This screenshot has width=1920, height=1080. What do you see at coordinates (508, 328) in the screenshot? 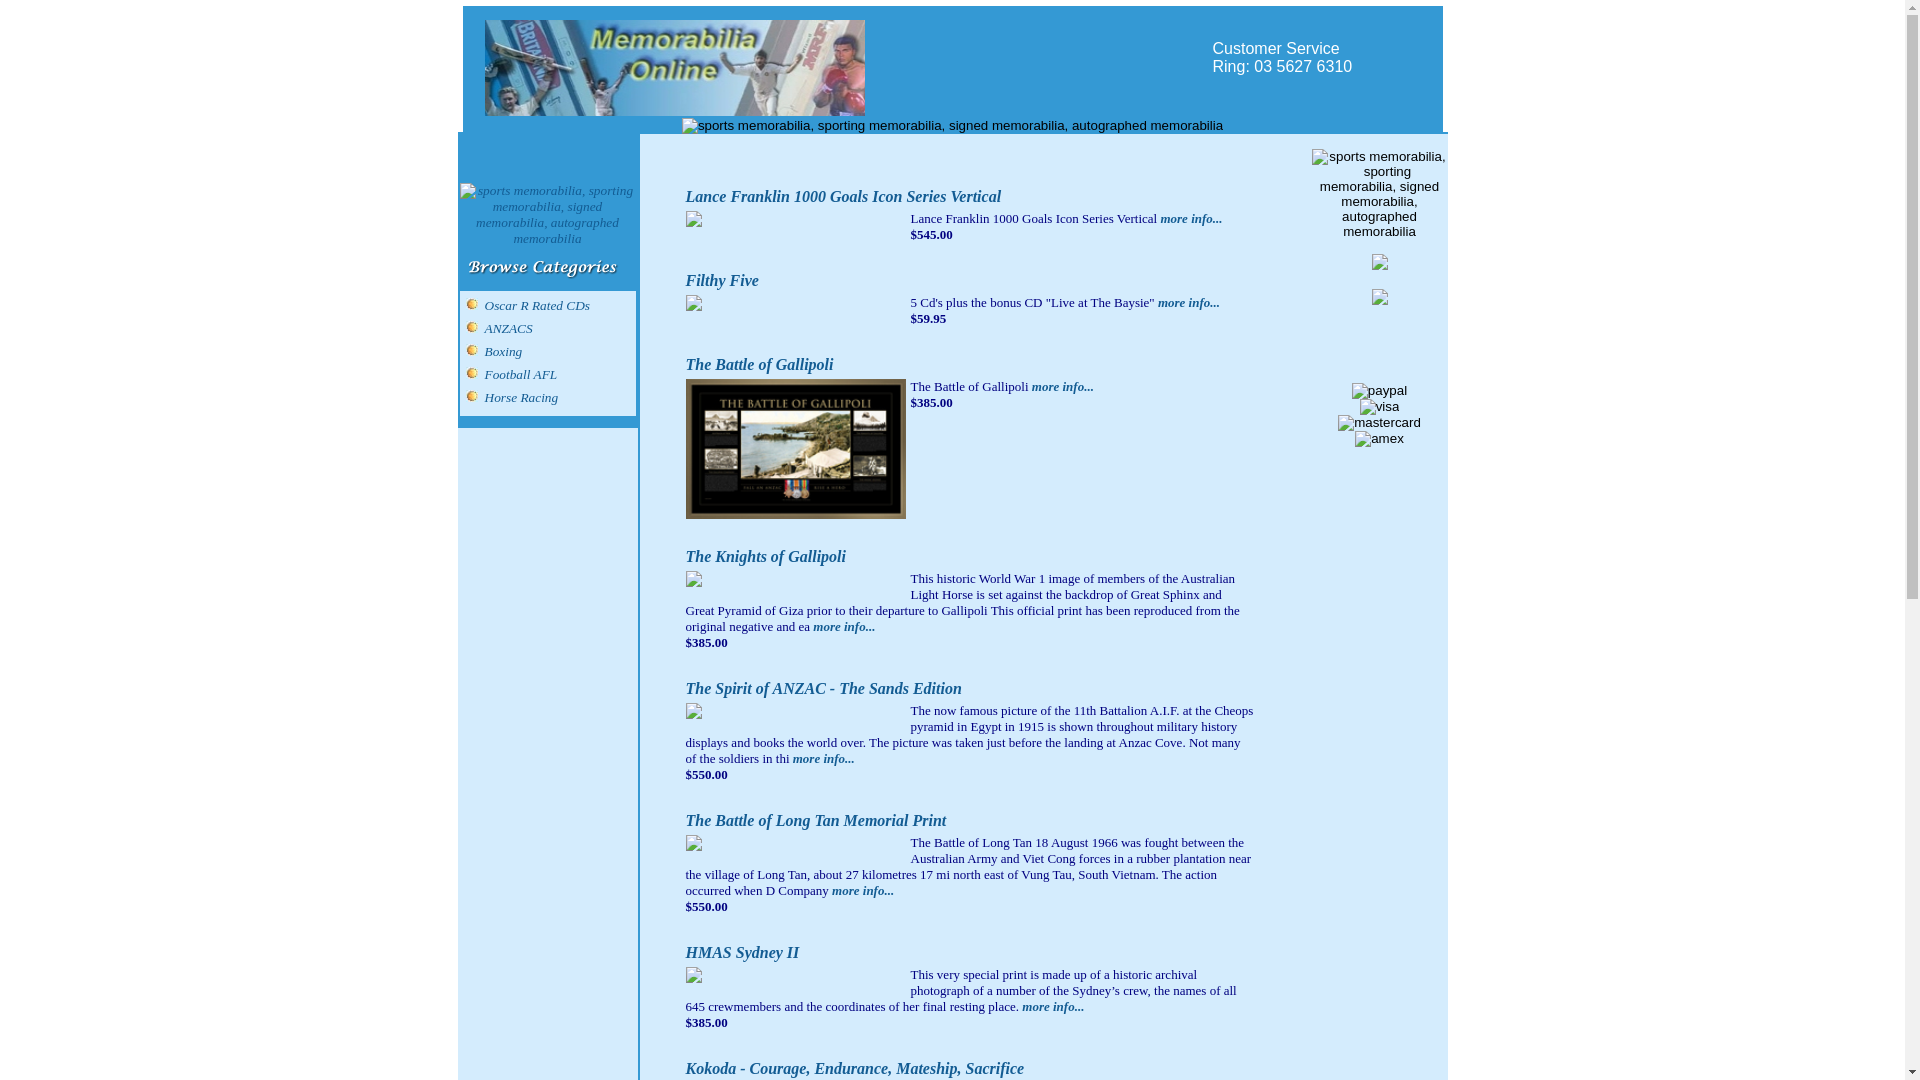
I see `ANZACS` at bounding box center [508, 328].